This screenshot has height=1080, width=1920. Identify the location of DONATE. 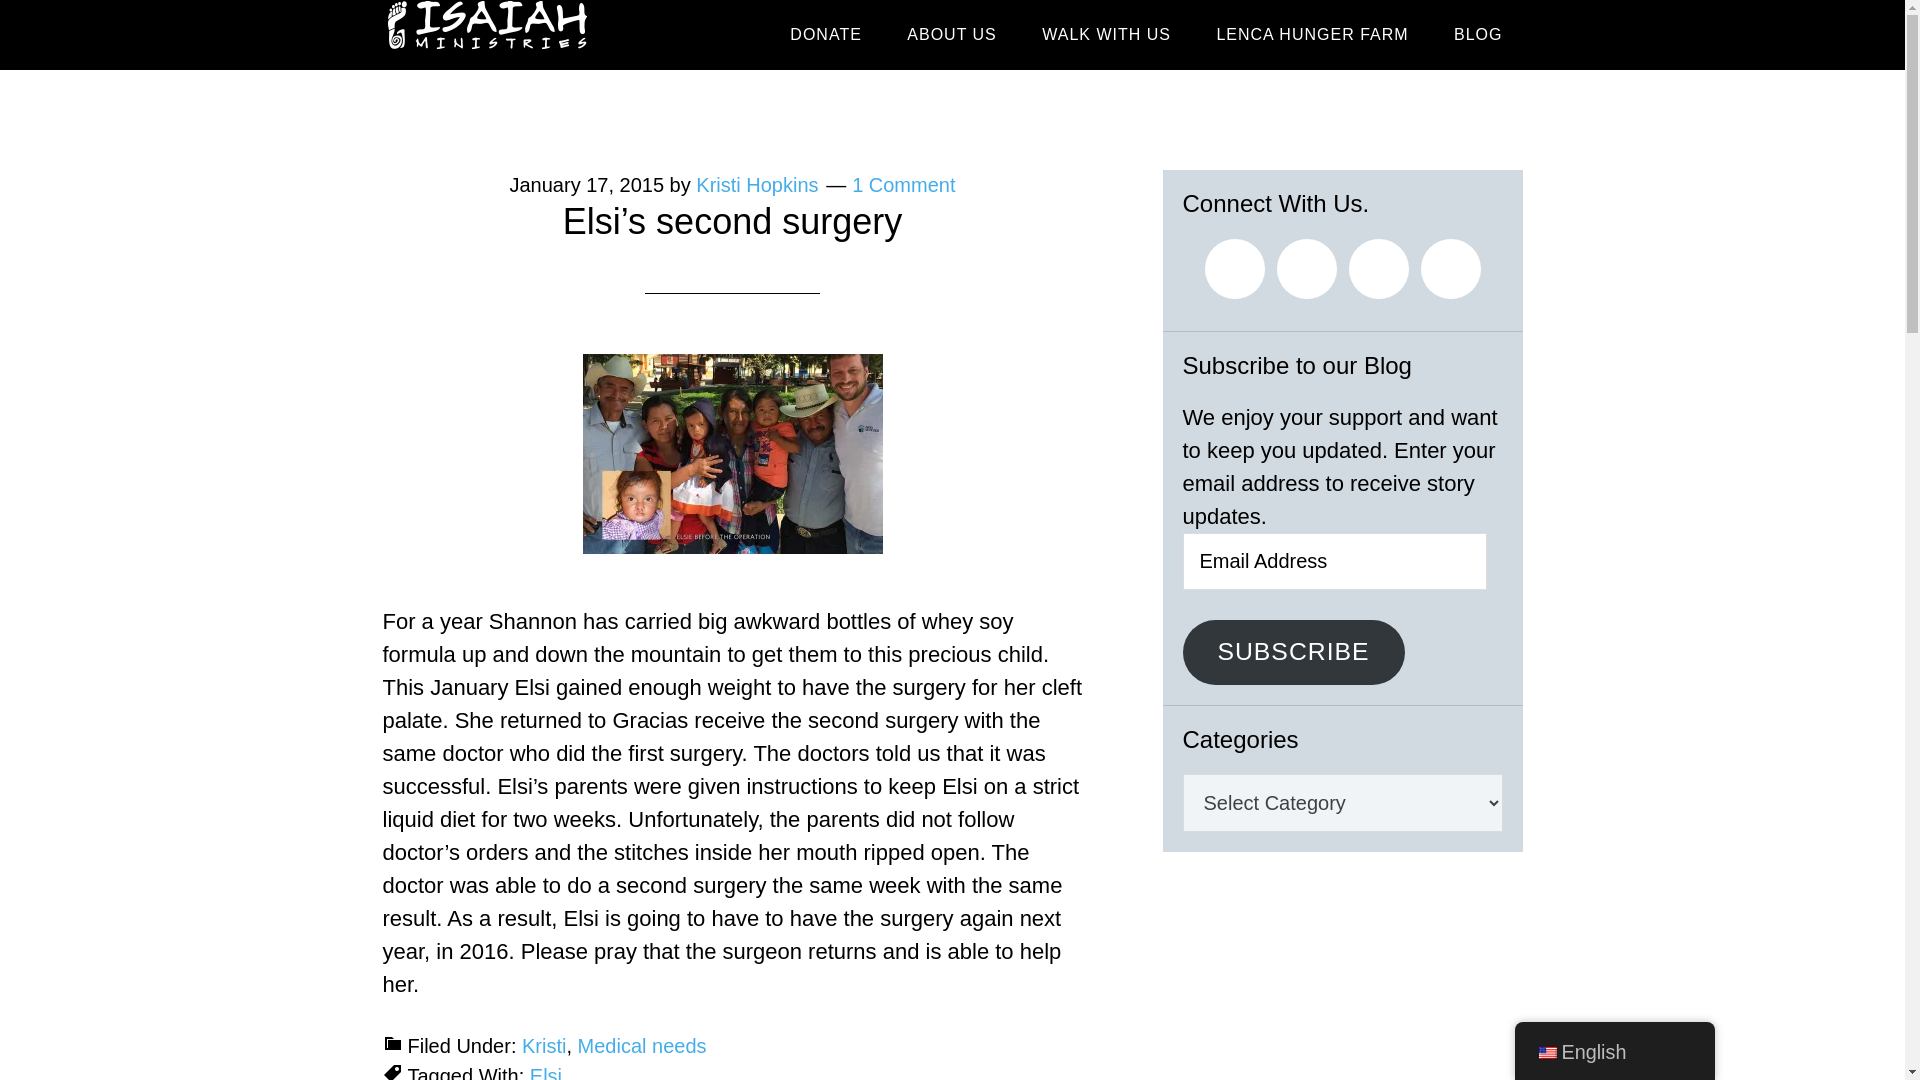
(825, 35).